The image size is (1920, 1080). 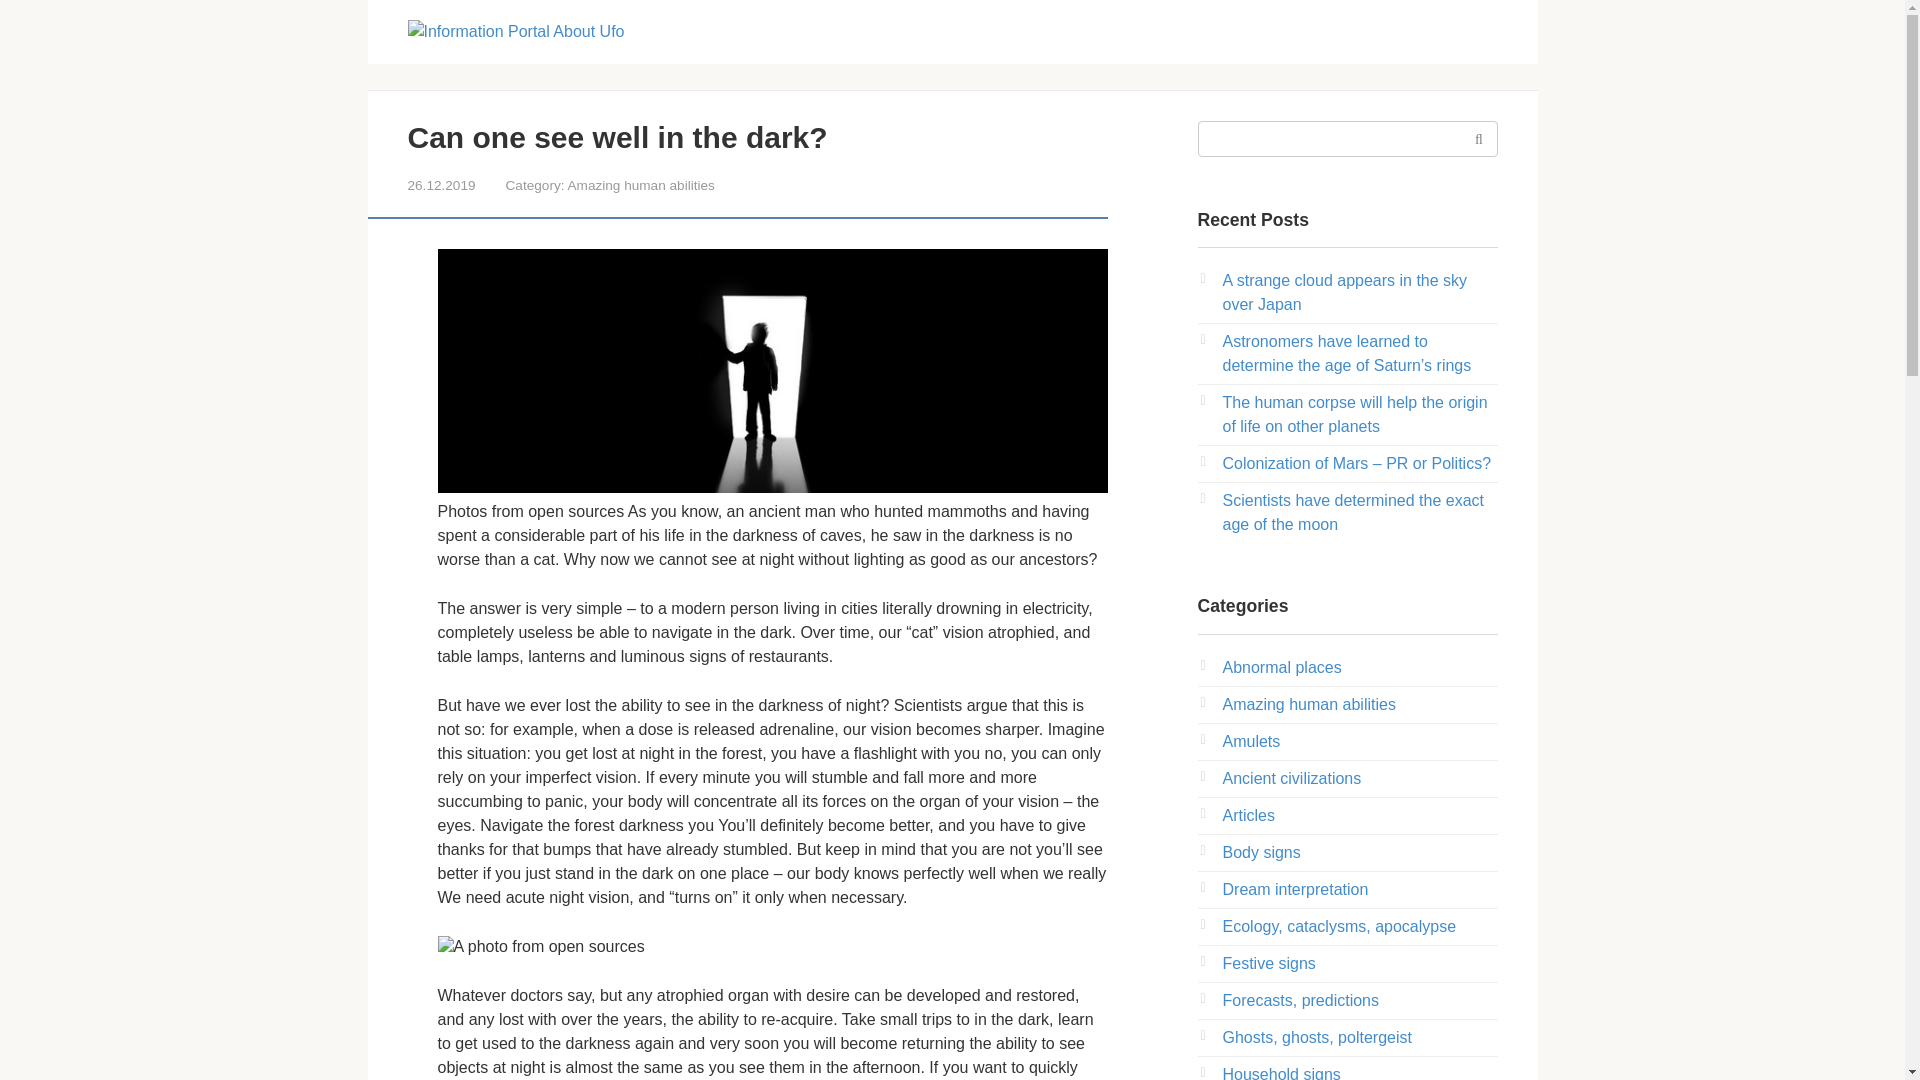 I want to click on Forecasts, predictions, so click(x=1300, y=1000).